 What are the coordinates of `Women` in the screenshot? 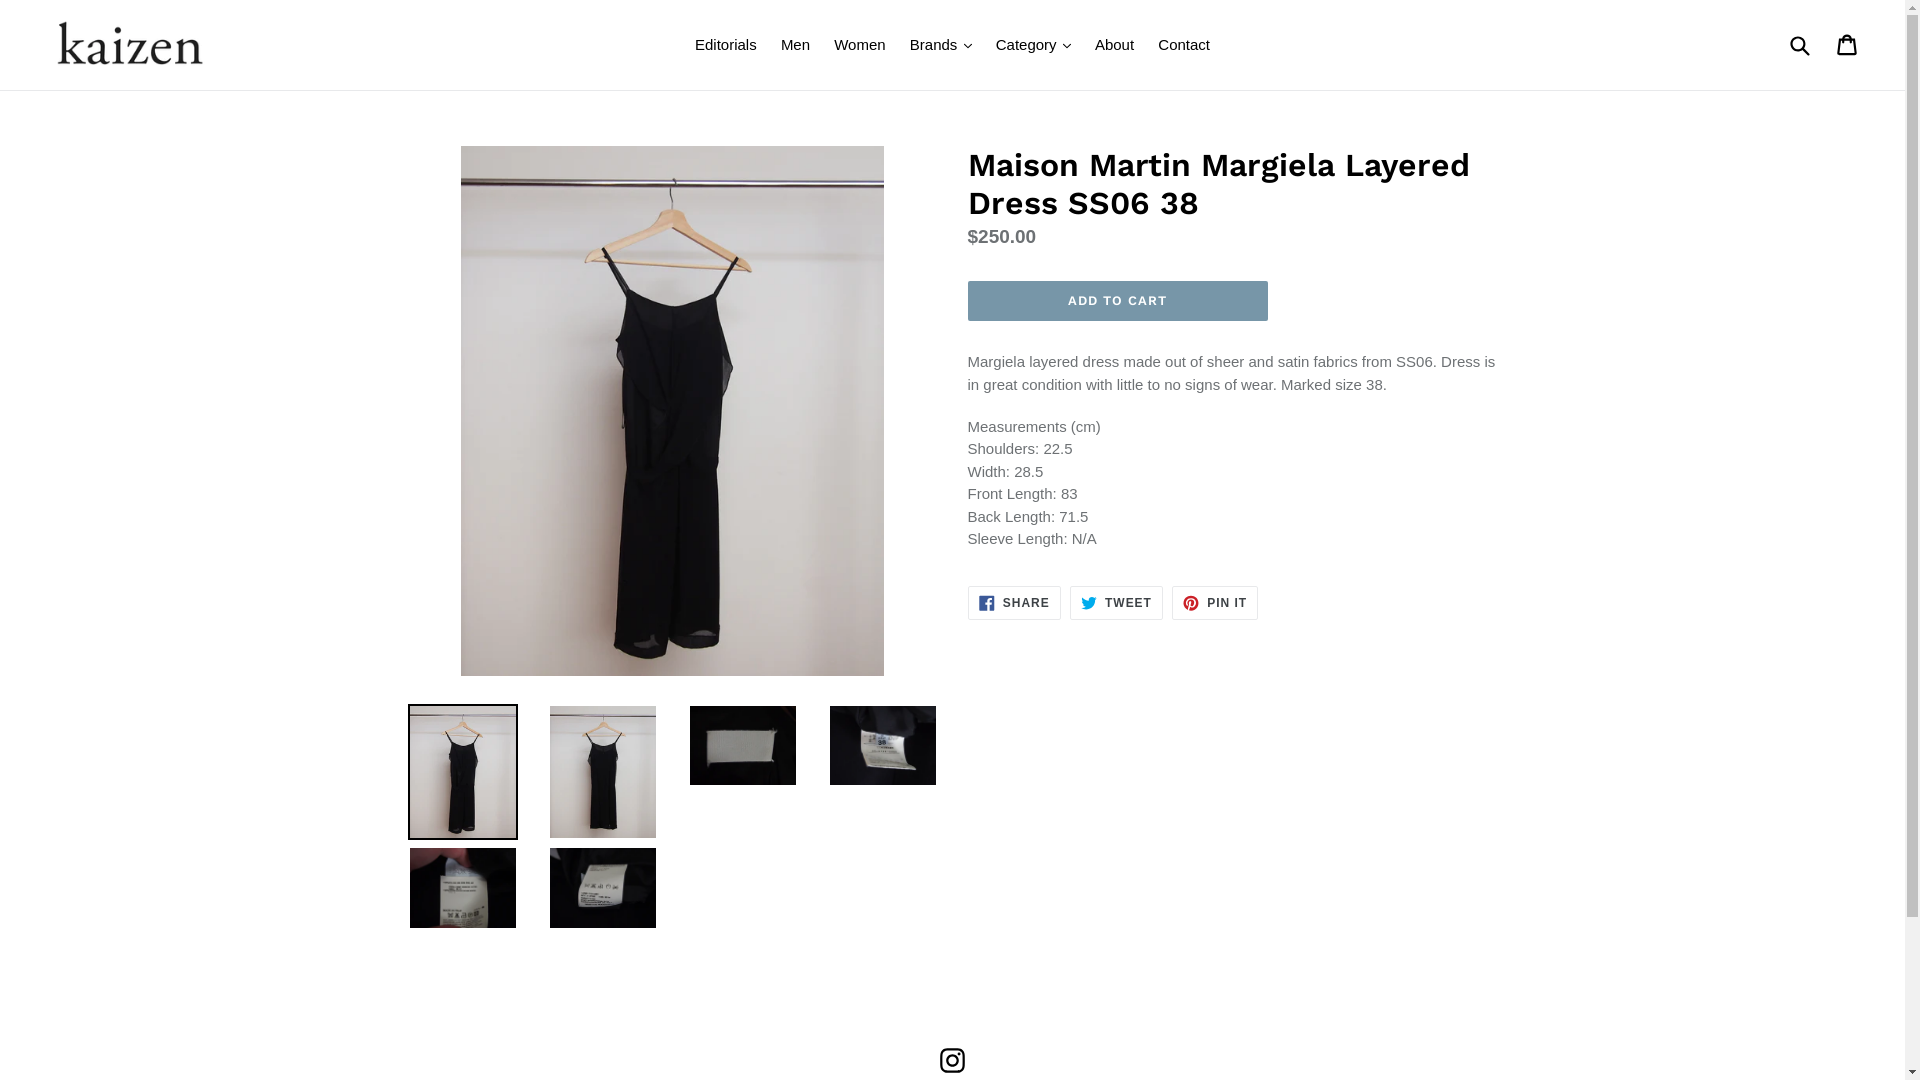 It's located at (860, 46).